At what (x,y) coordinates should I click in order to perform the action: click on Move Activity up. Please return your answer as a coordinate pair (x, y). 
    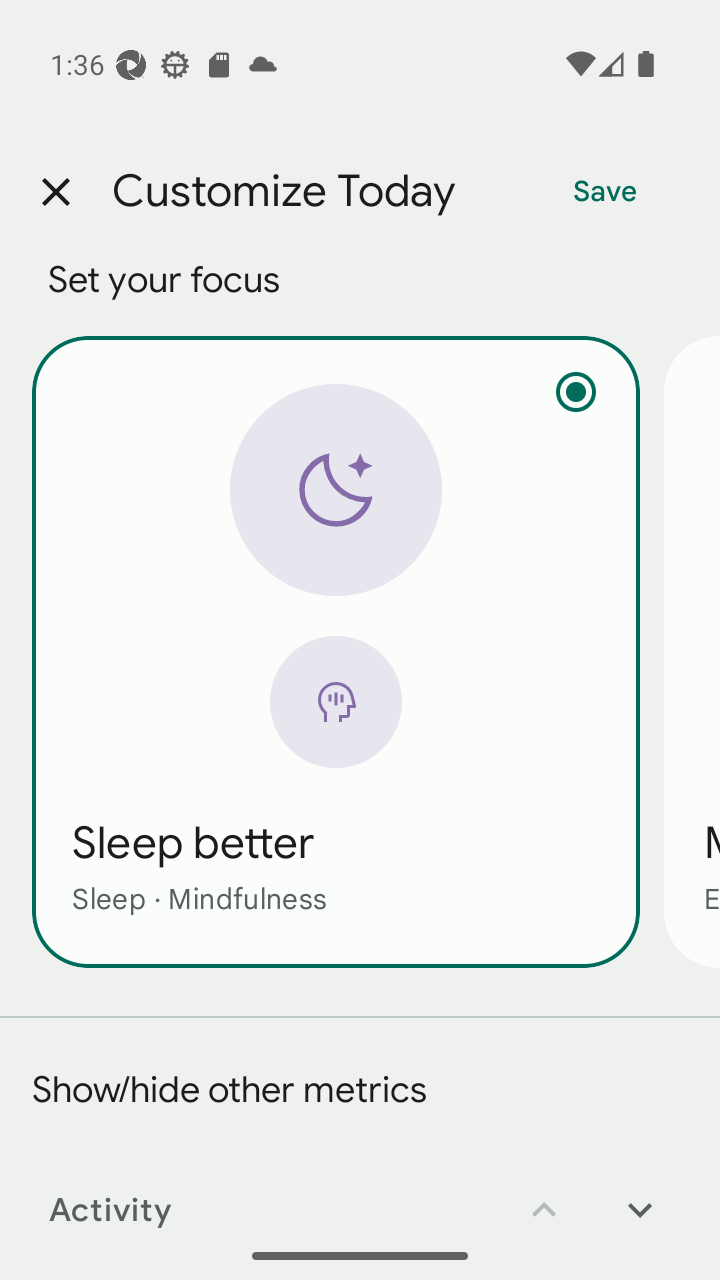
    Looking at the image, I should click on (544, 1196).